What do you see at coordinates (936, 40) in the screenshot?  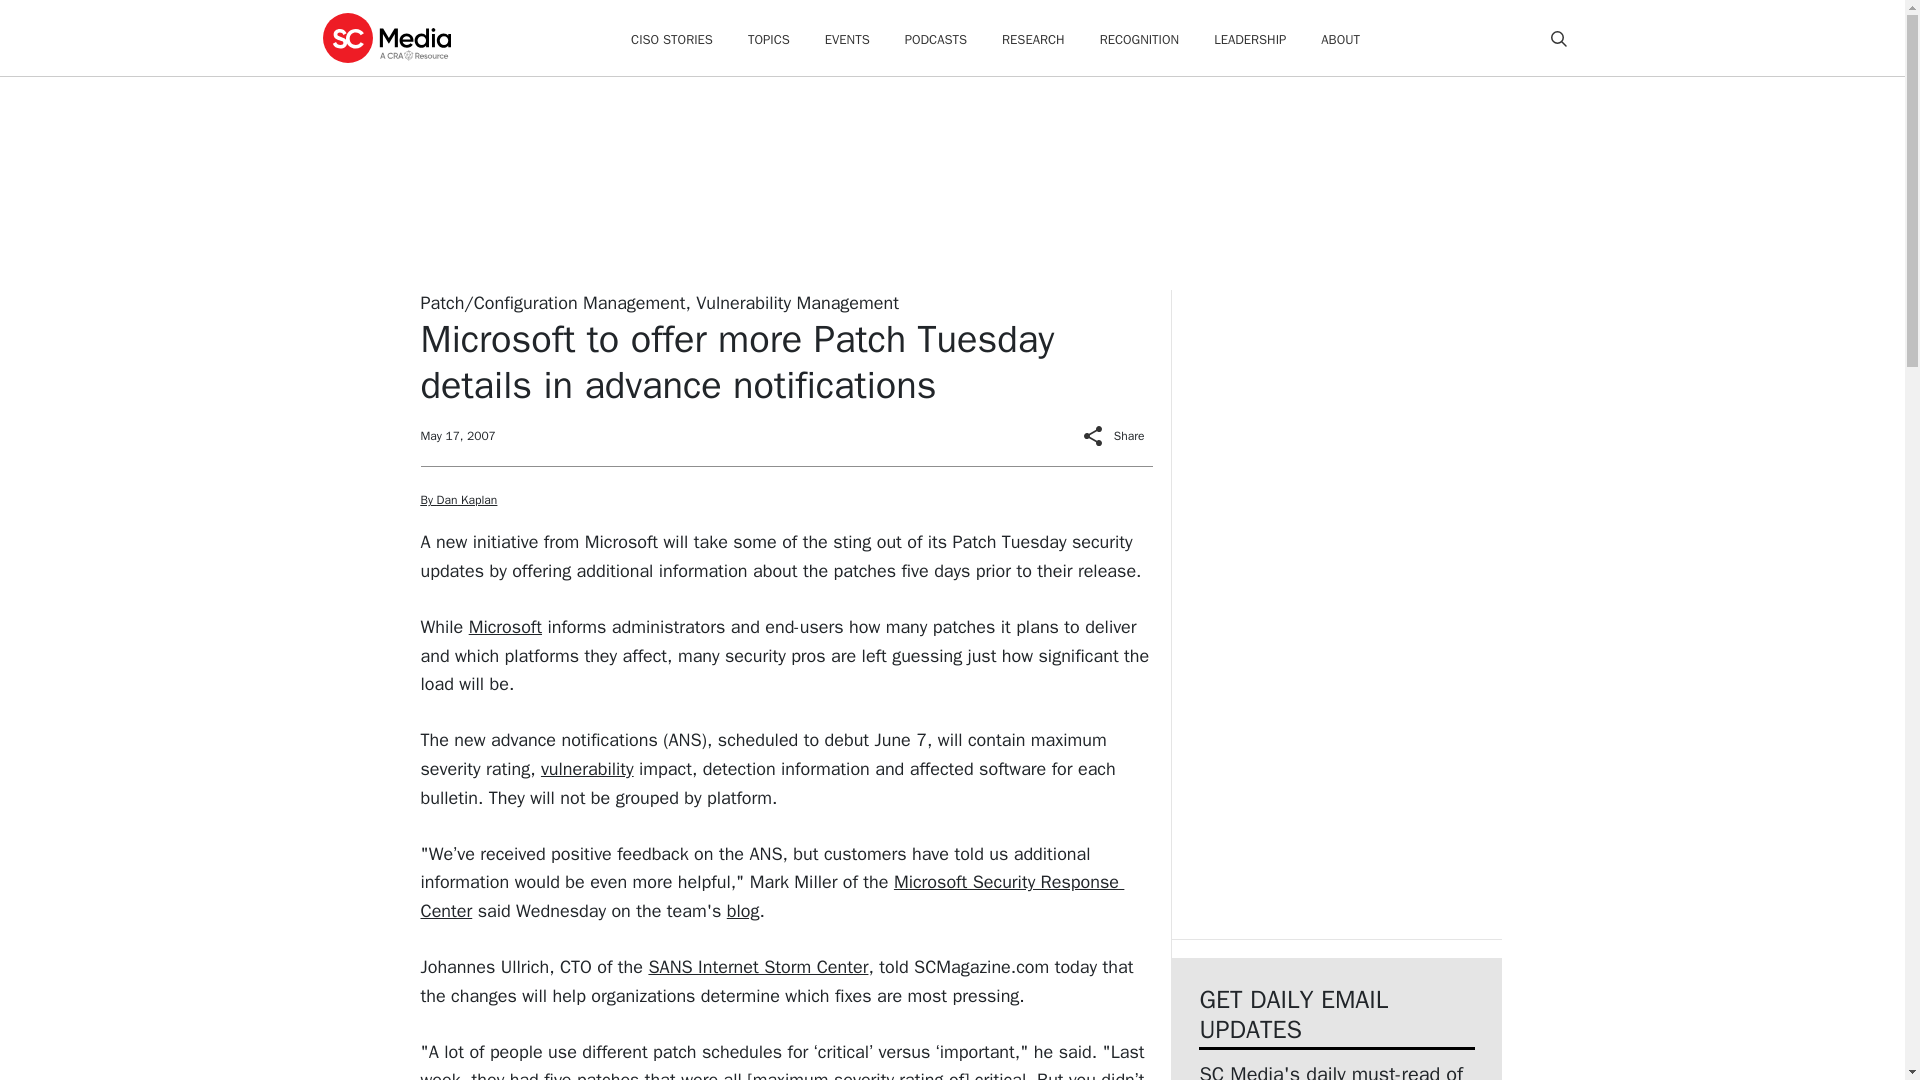 I see `PODCASTS` at bounding box center [936, 40].